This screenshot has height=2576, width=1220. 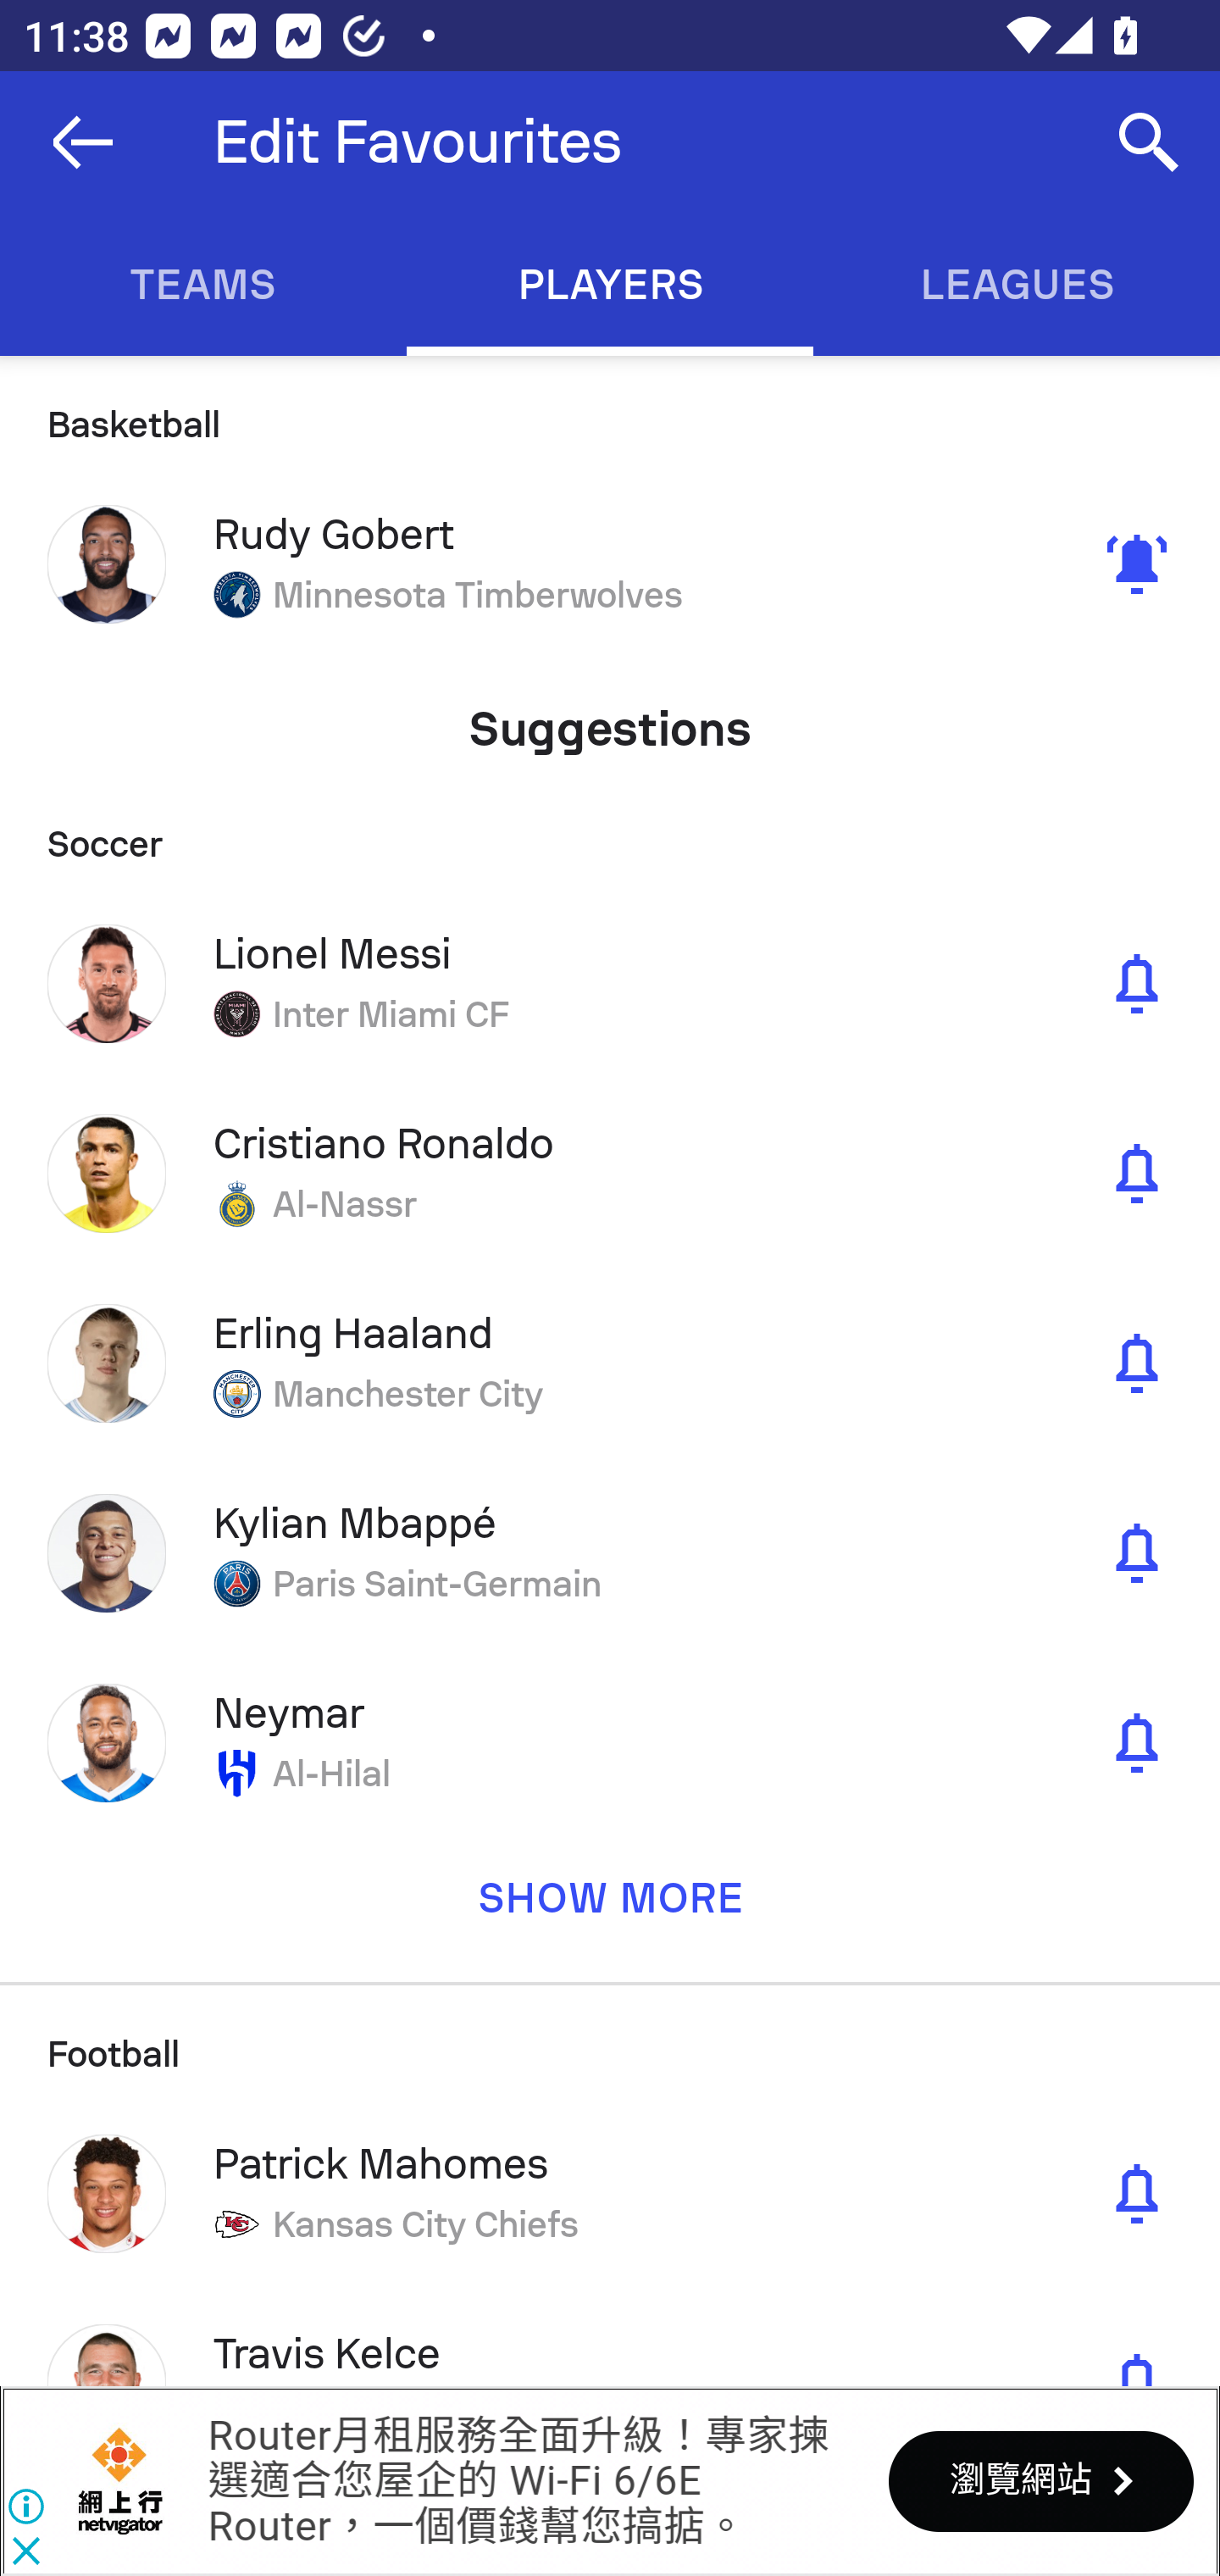 I want to click on Cristiano Ronaldo Al-Nassr, so click(x=610, y=1173).